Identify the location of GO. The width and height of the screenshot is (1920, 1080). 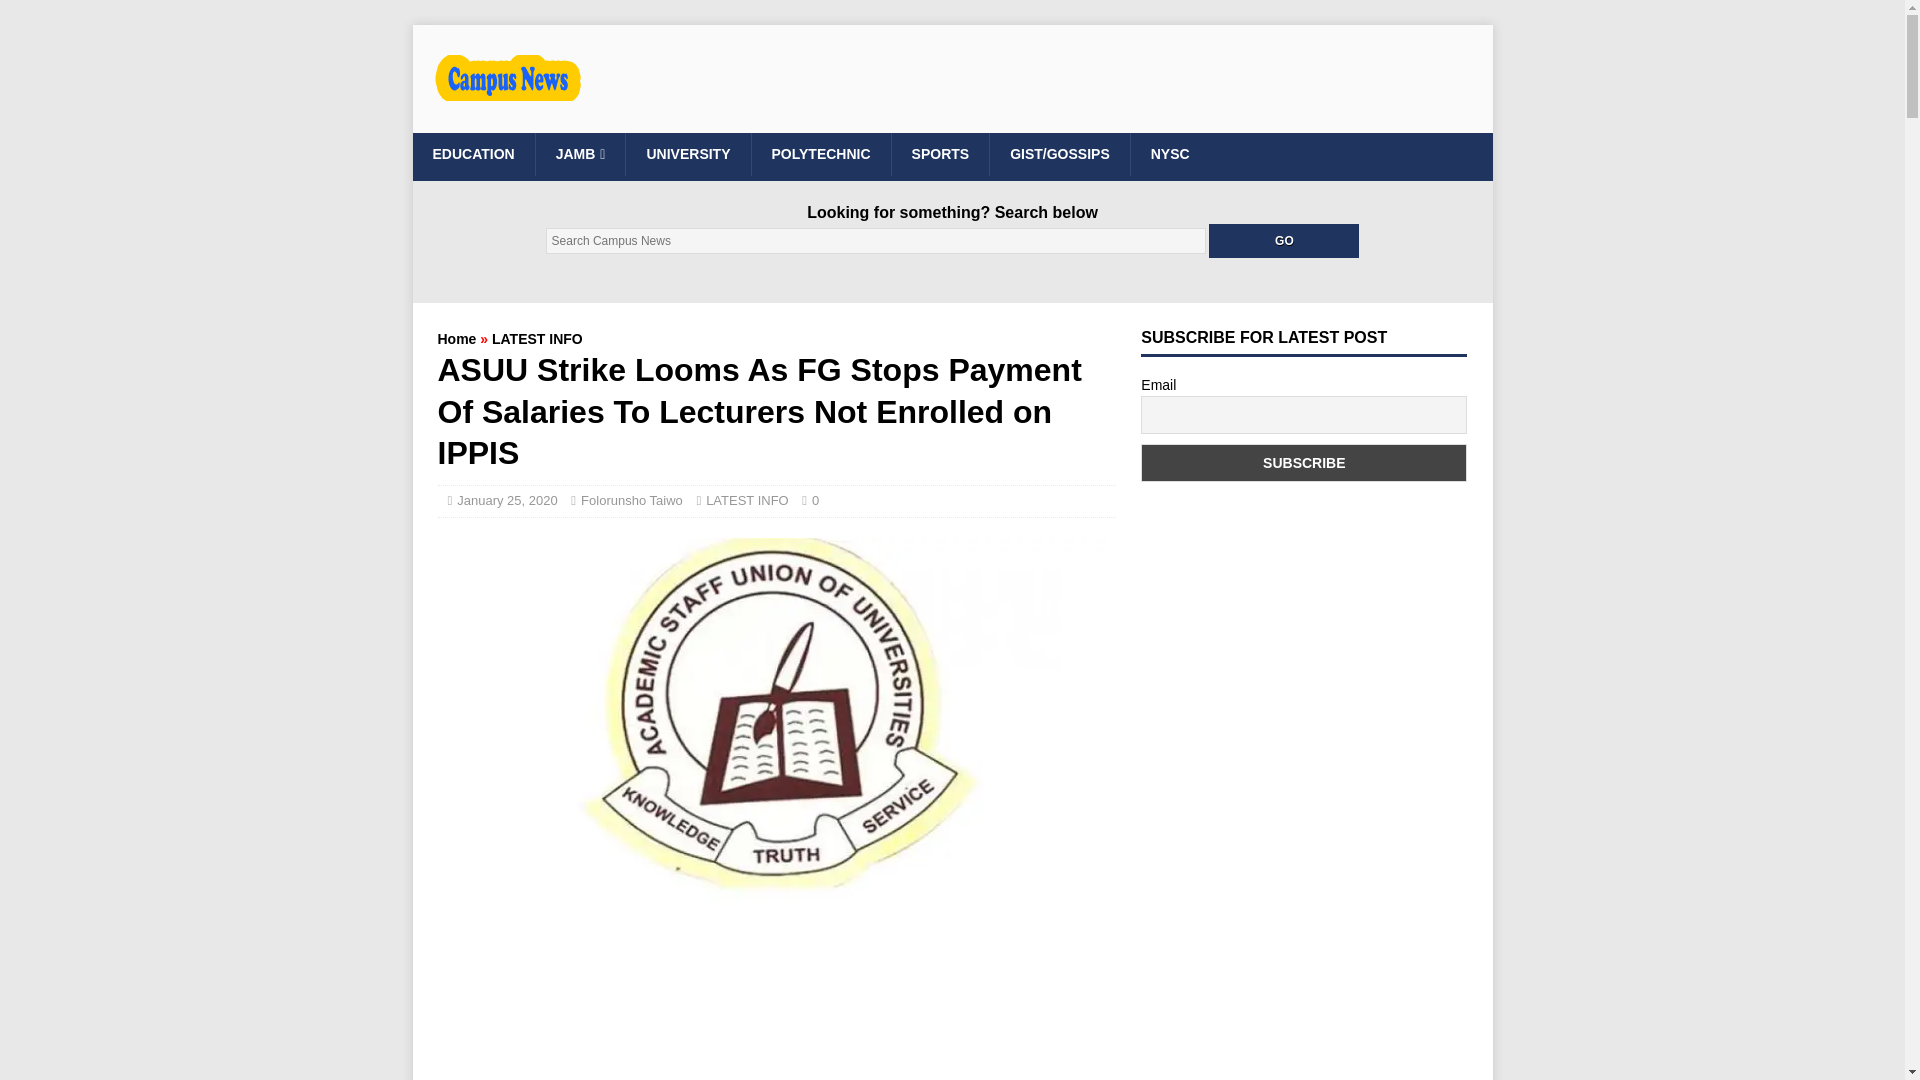
(1284, 240).